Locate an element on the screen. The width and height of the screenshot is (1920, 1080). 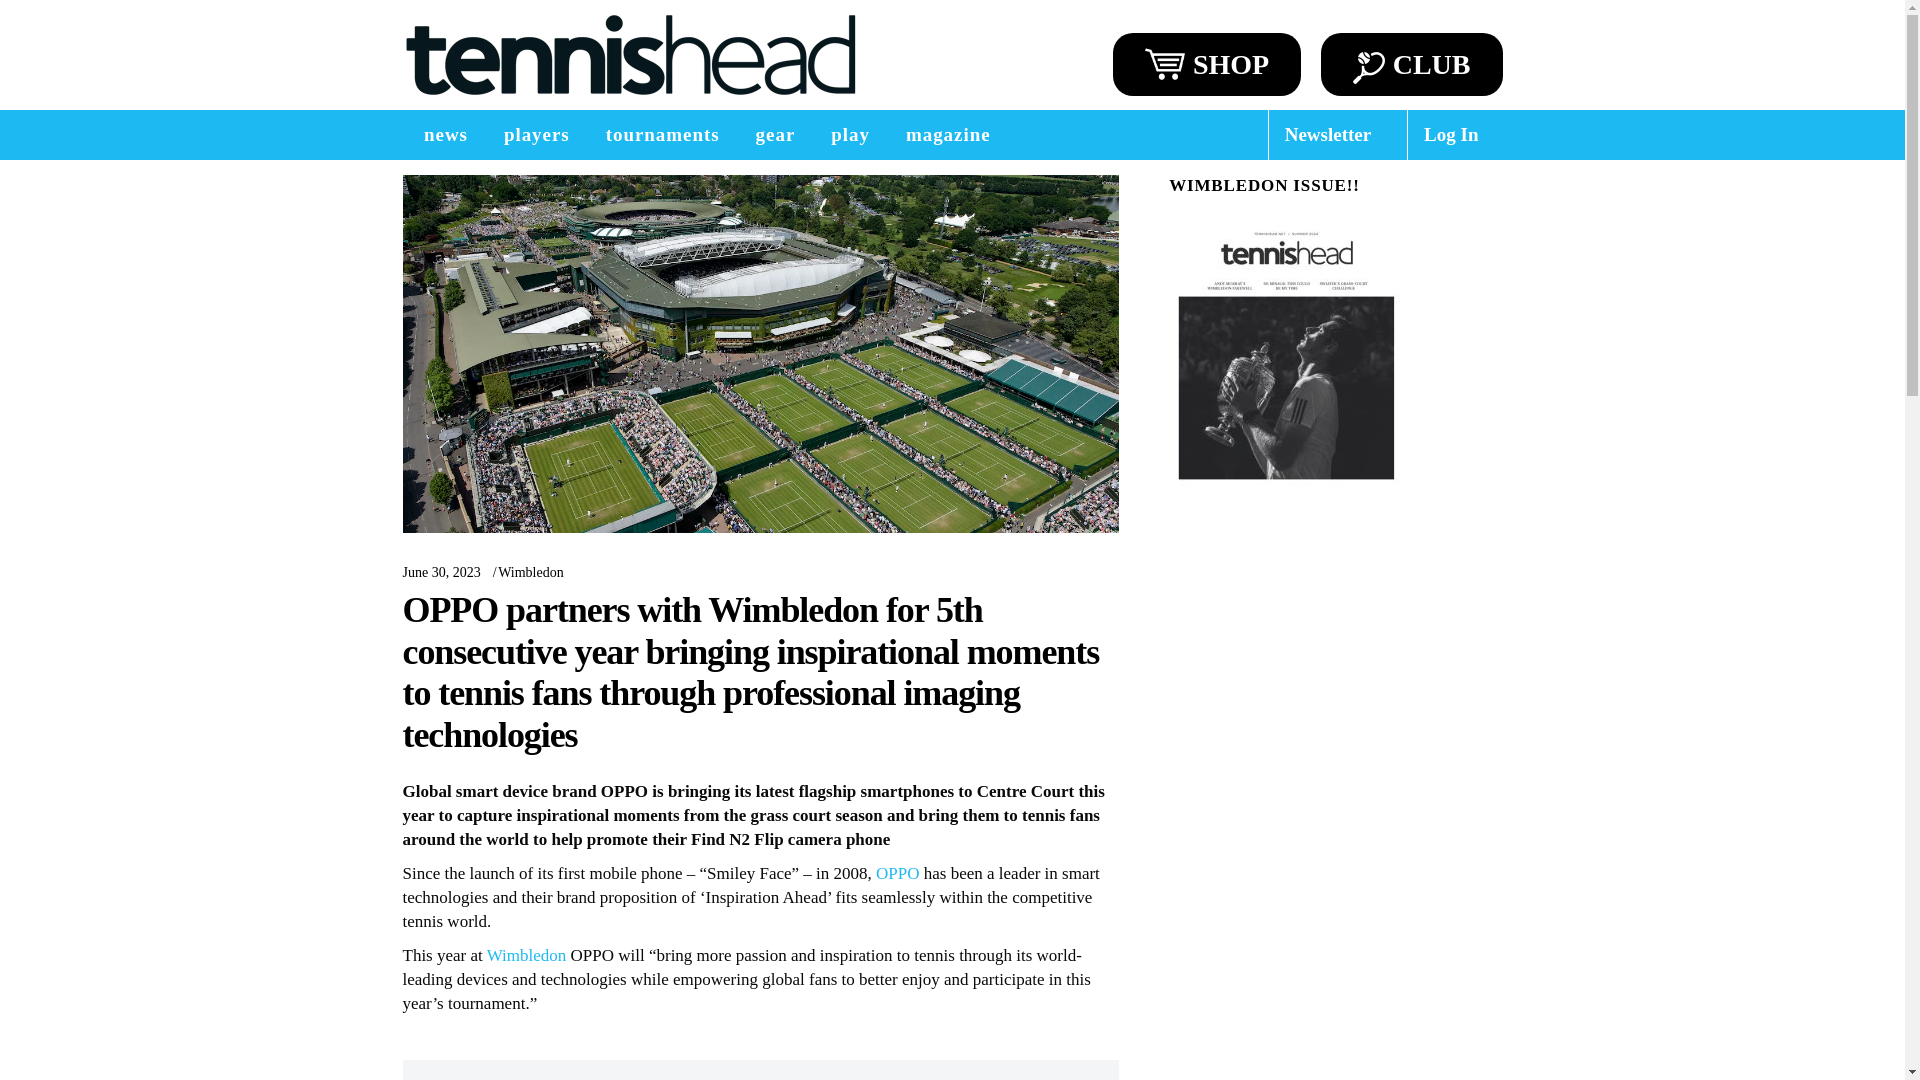
gear is located at coordinates (776, 134).